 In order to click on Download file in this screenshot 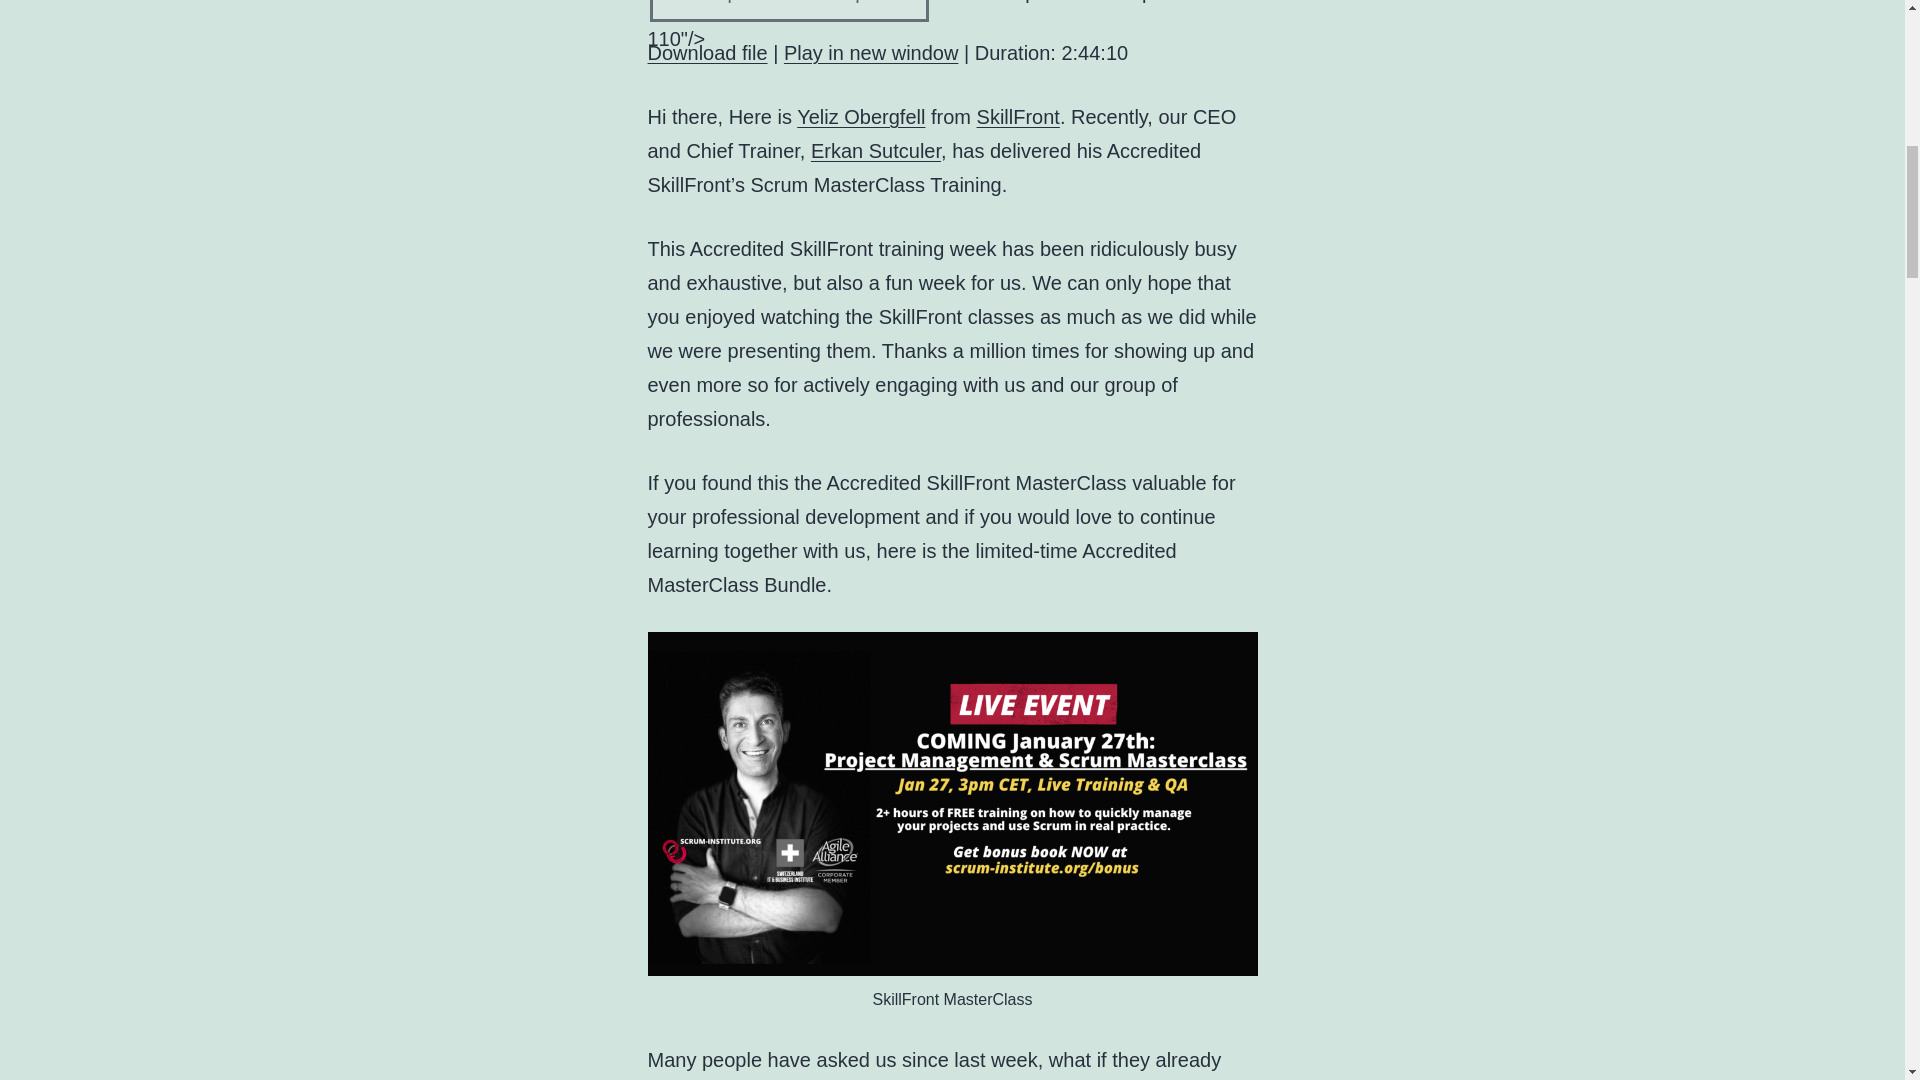, I will do `click(708, 52)`.